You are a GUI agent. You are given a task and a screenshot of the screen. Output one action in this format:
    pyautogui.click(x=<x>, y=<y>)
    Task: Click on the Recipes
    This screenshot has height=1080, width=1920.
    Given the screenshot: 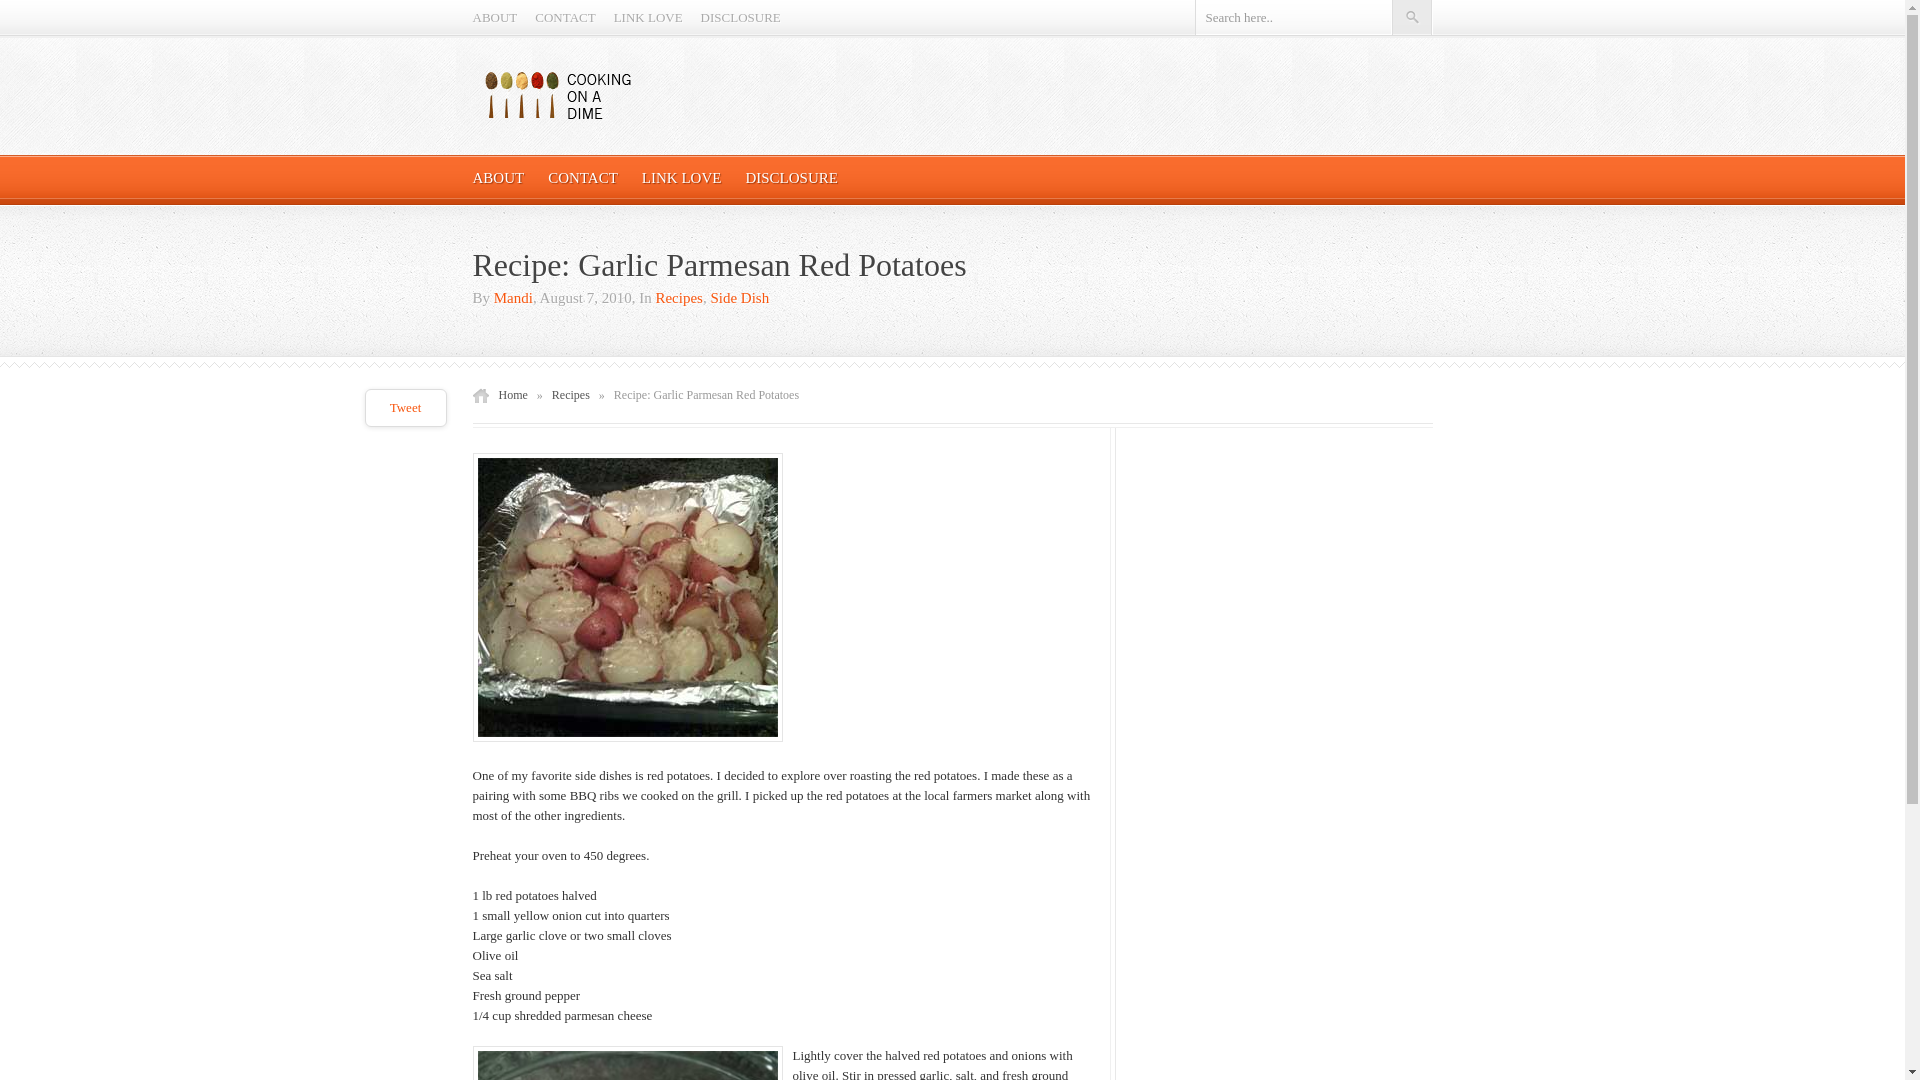 What is the action you would take?
    pyautogui.click(x=570, y=394)
    